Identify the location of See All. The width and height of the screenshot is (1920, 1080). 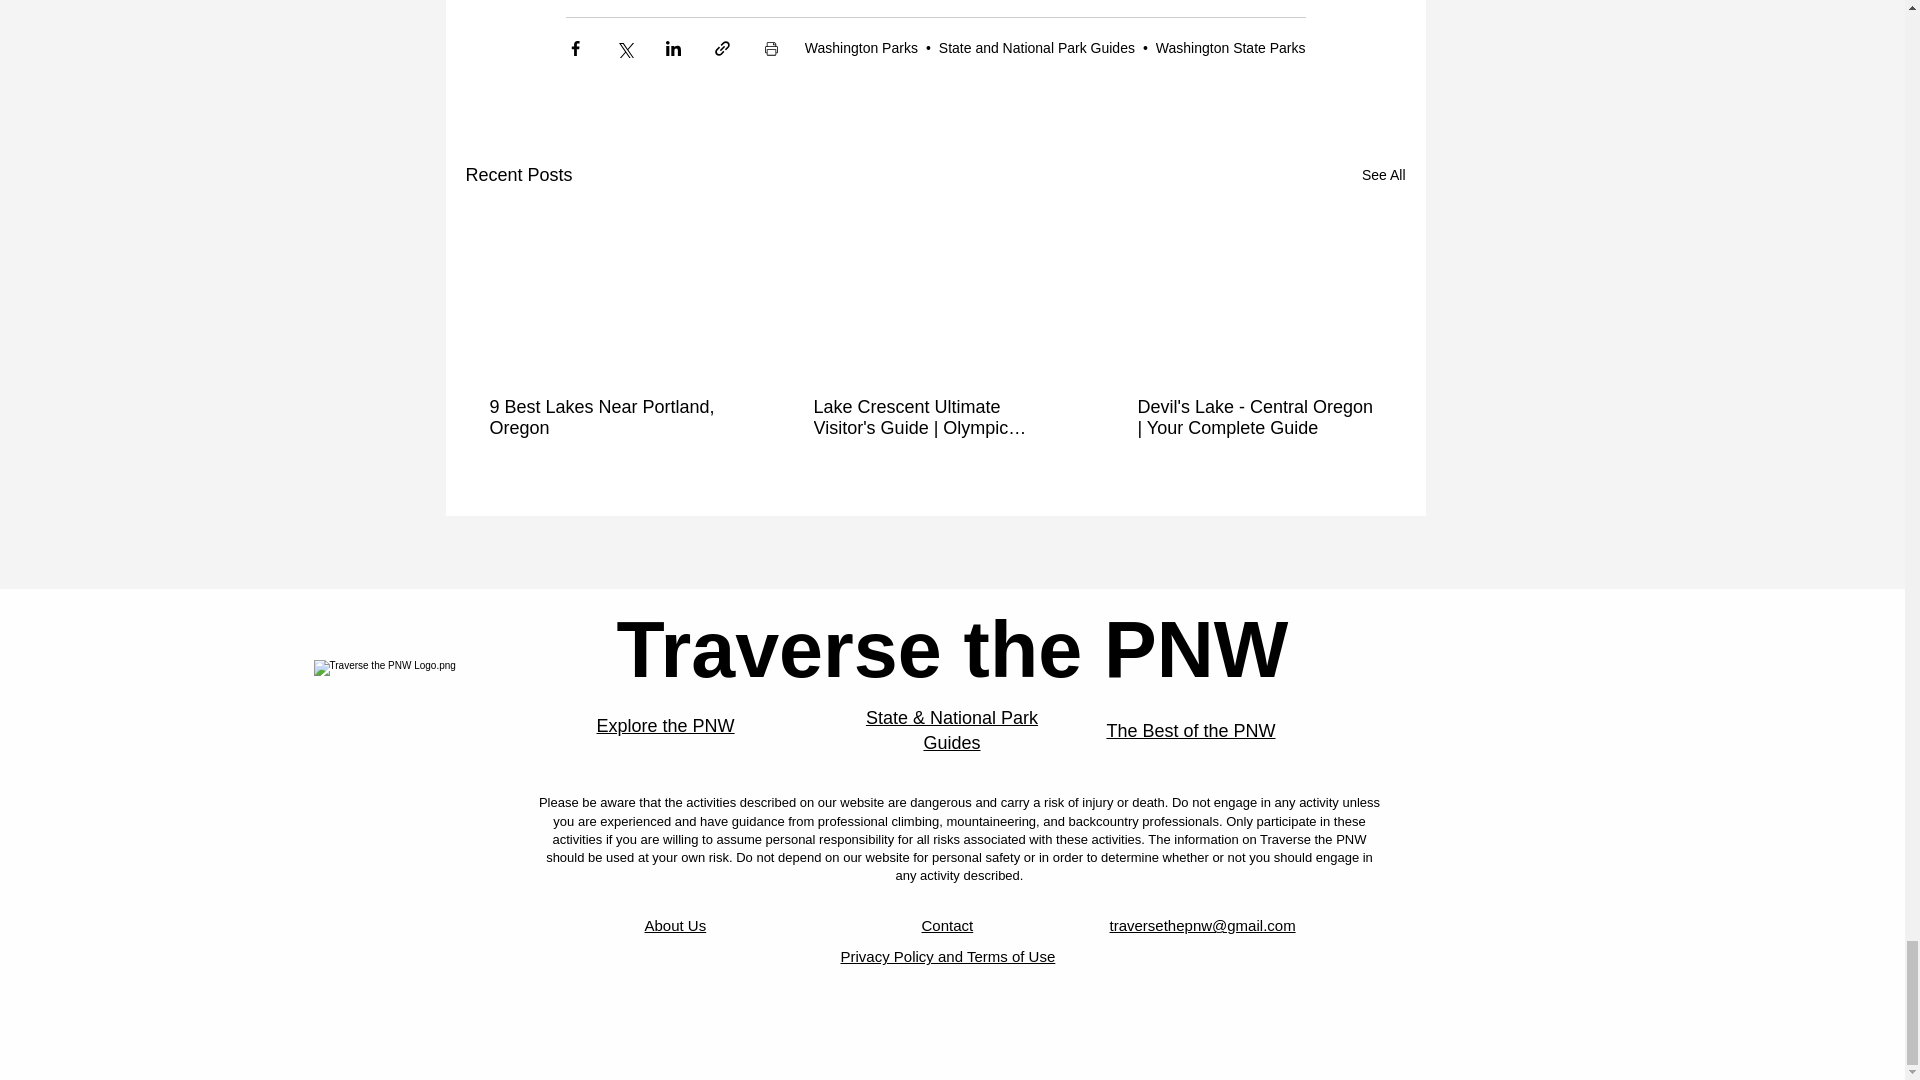
(1383, 175).